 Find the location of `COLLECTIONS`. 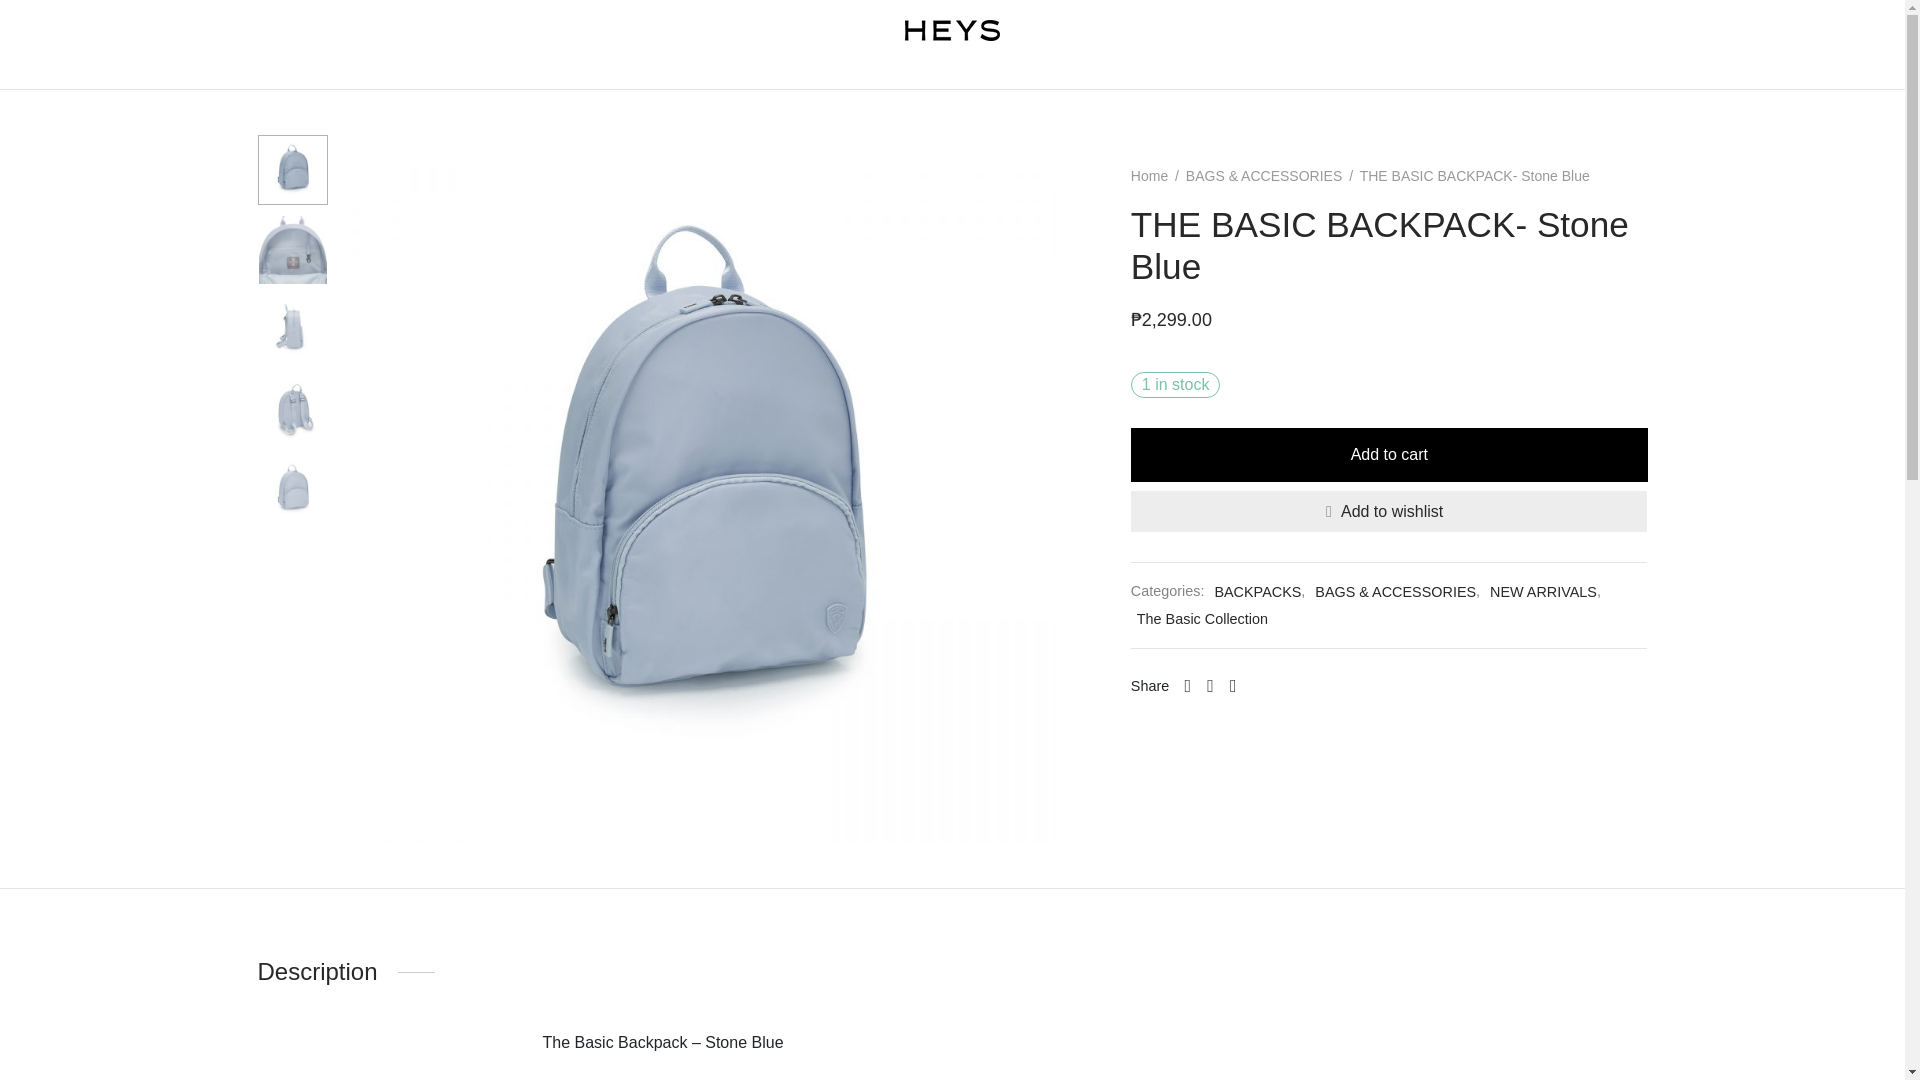

COLLECTIONS is located at coordinates (748, 75).